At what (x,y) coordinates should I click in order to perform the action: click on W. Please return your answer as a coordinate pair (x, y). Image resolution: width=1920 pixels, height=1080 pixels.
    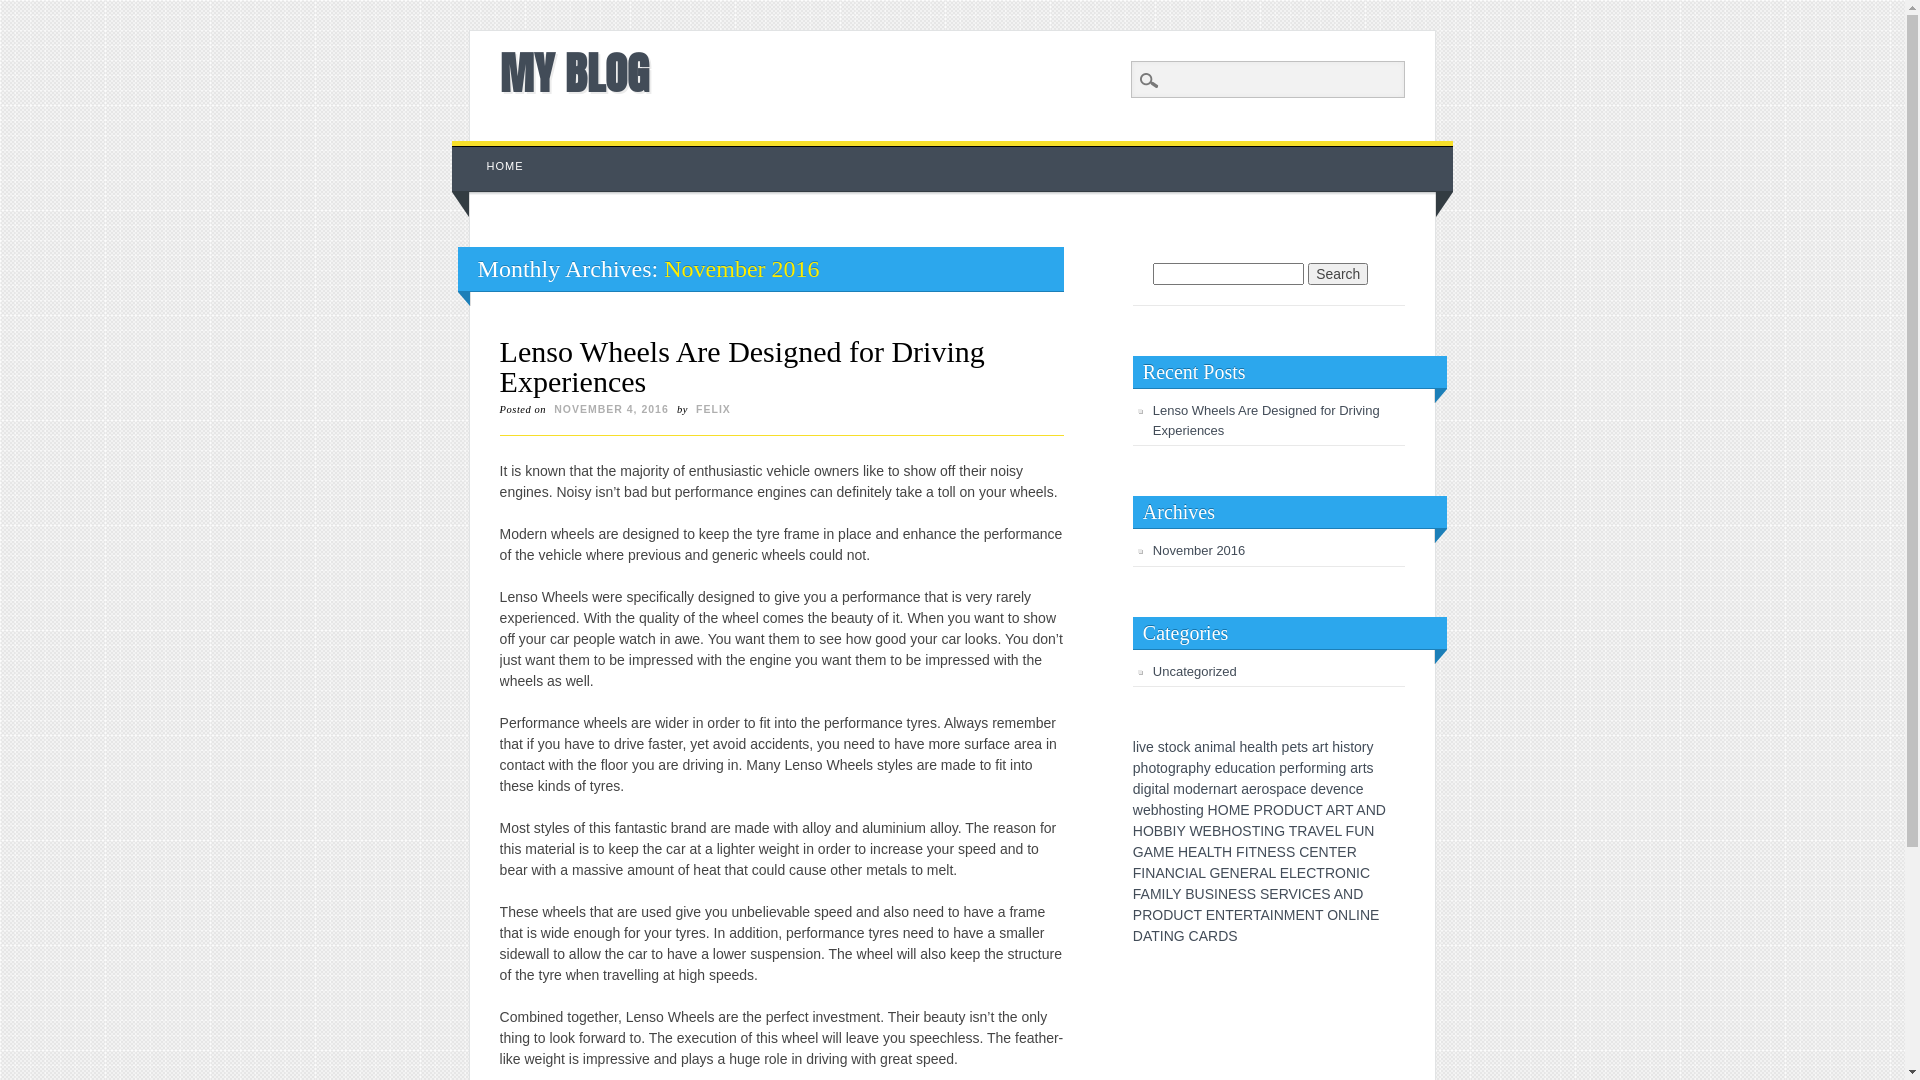
    Looking at the image, I should click on (1196, 831).